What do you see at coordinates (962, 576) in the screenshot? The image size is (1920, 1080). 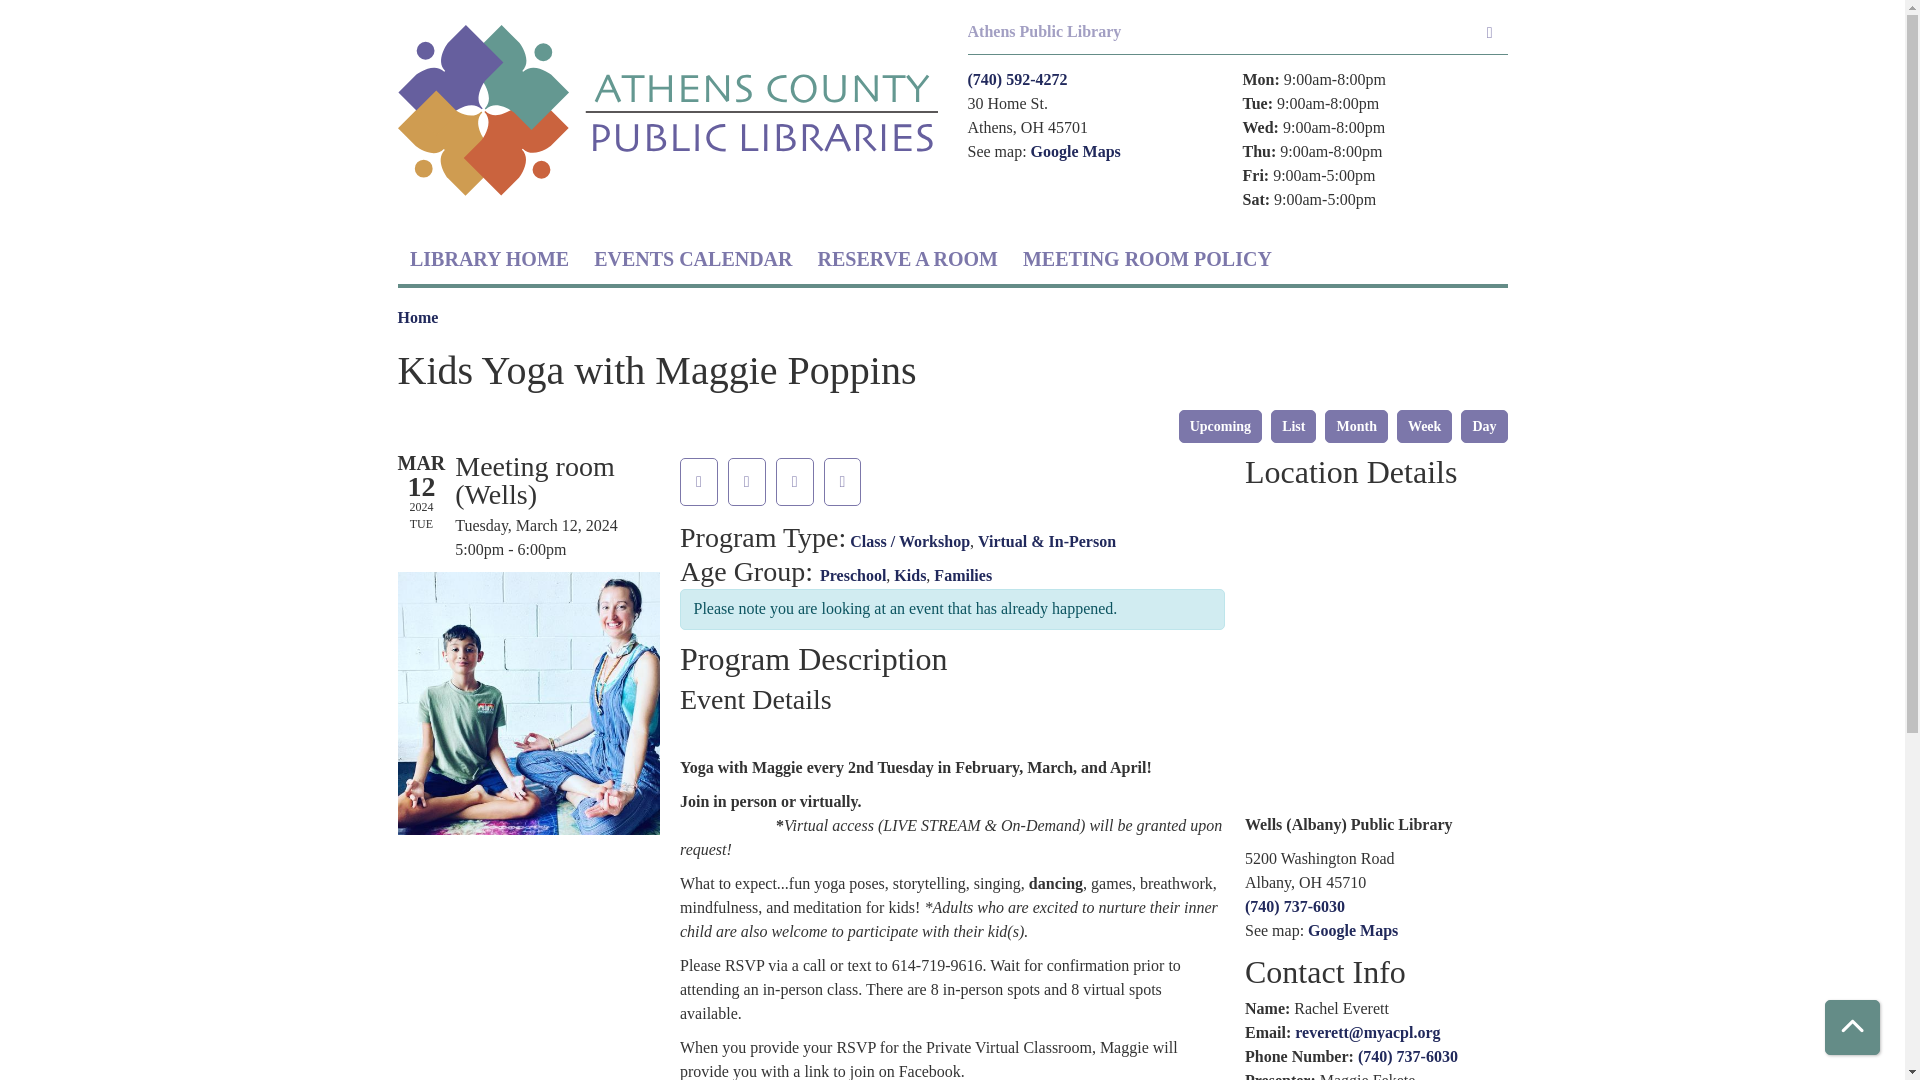 I see `Families` at bounding box center [962, 576].